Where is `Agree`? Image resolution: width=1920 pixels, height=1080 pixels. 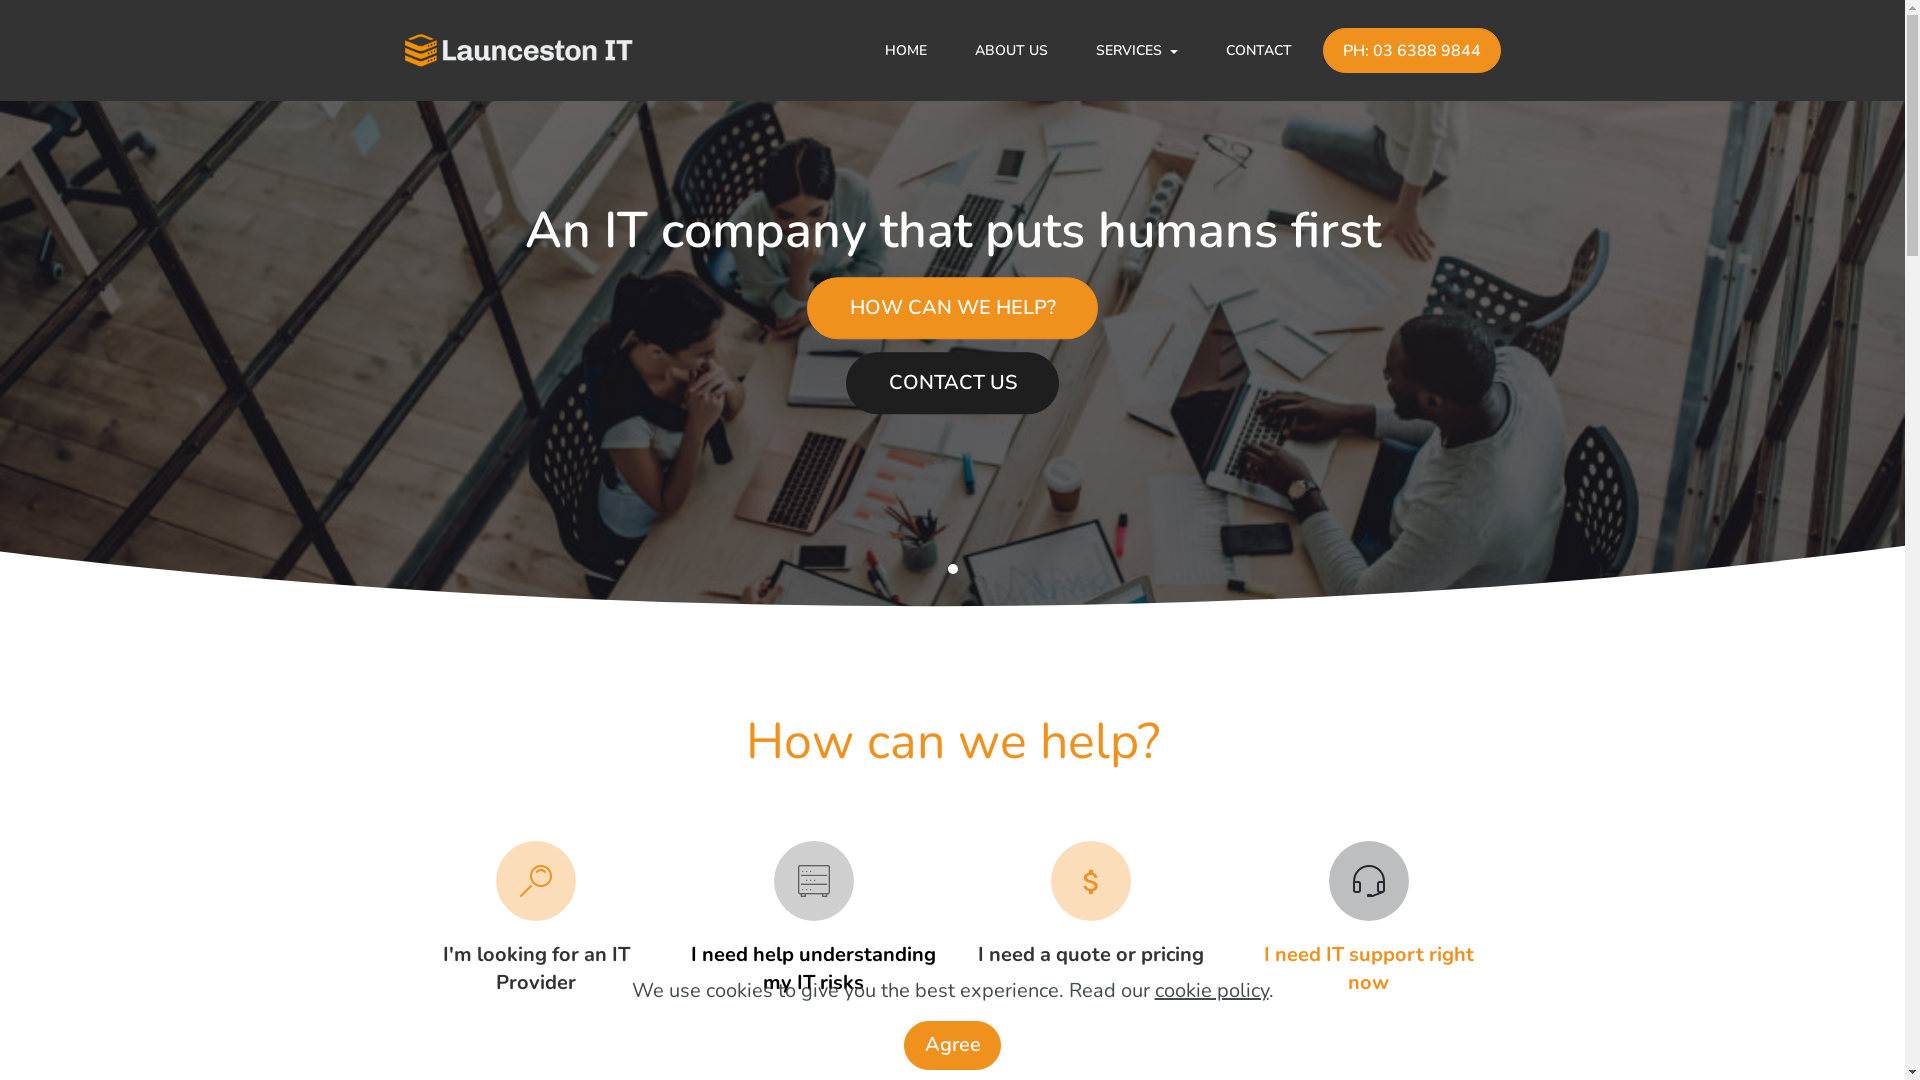 Agree is located at coordinates (952, 1046).